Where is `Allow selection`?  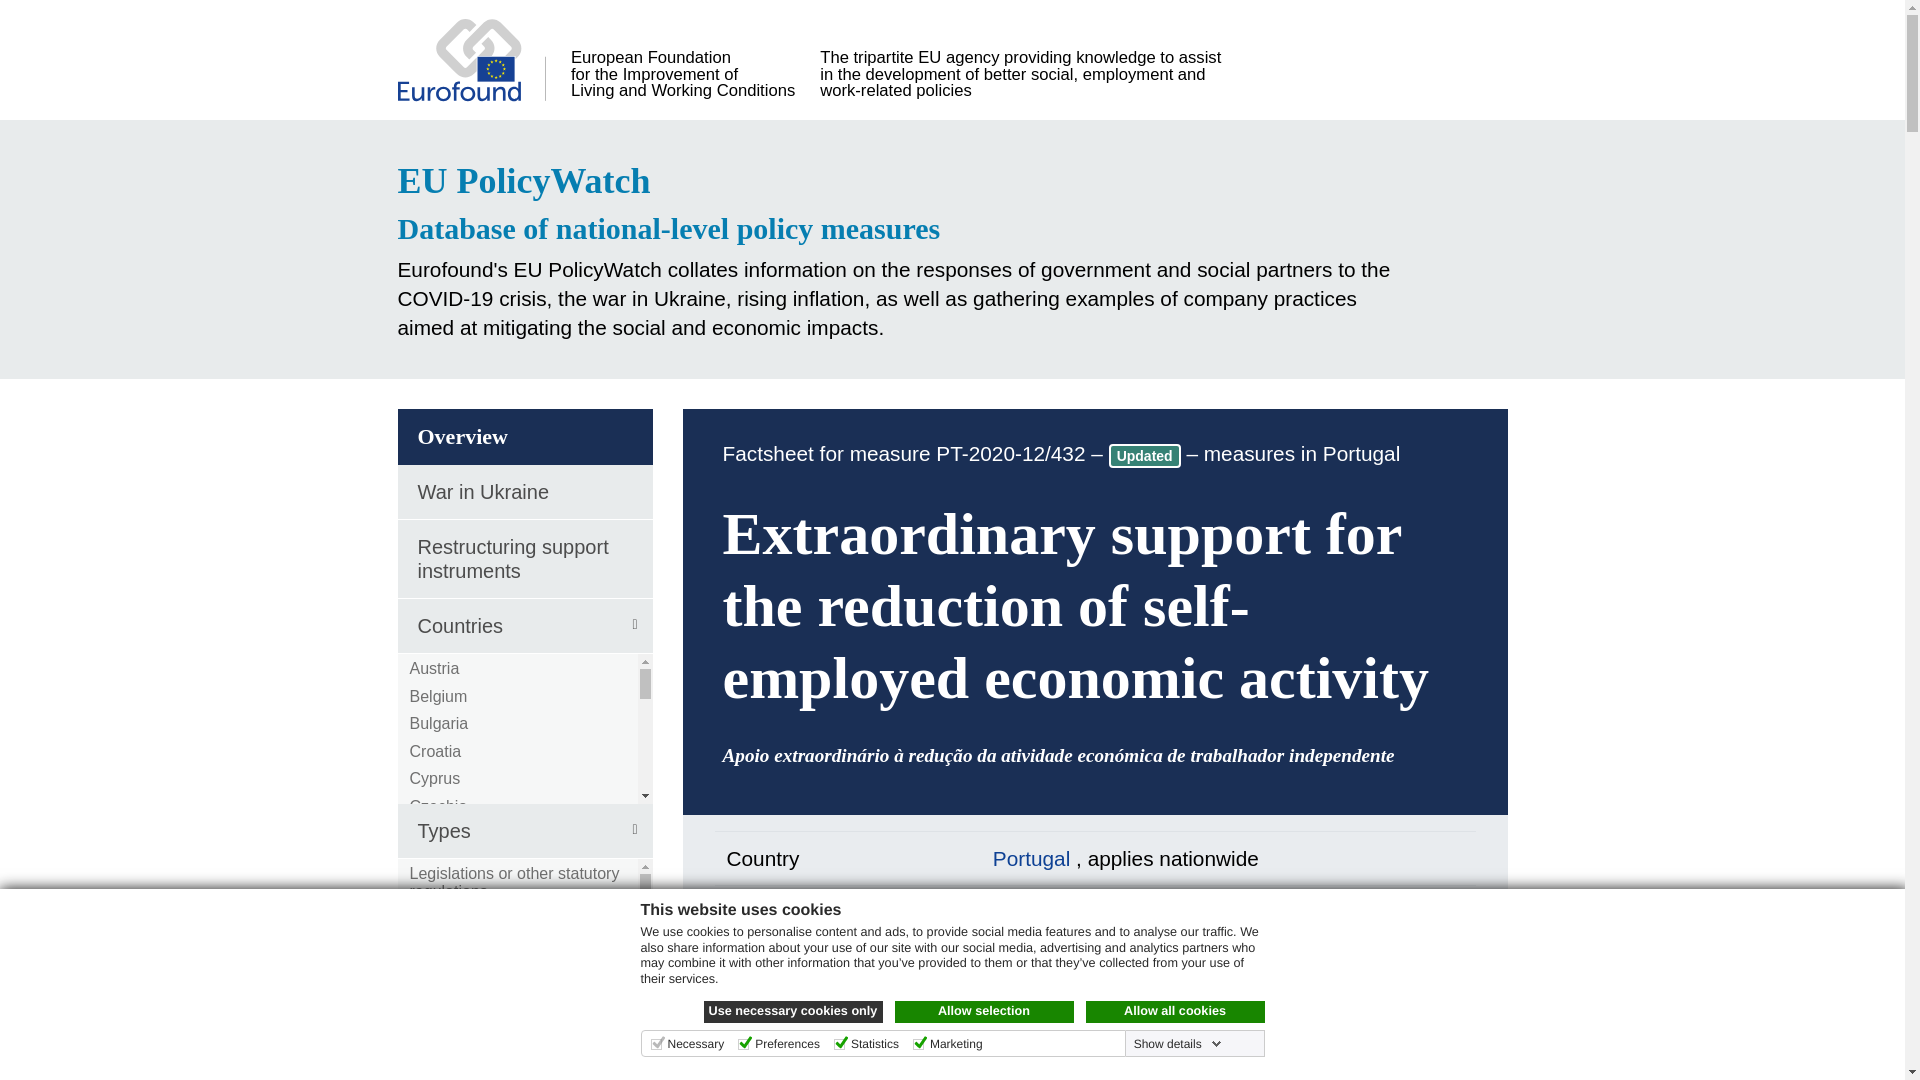 Allow selection is located at coordinates (984, 1012).